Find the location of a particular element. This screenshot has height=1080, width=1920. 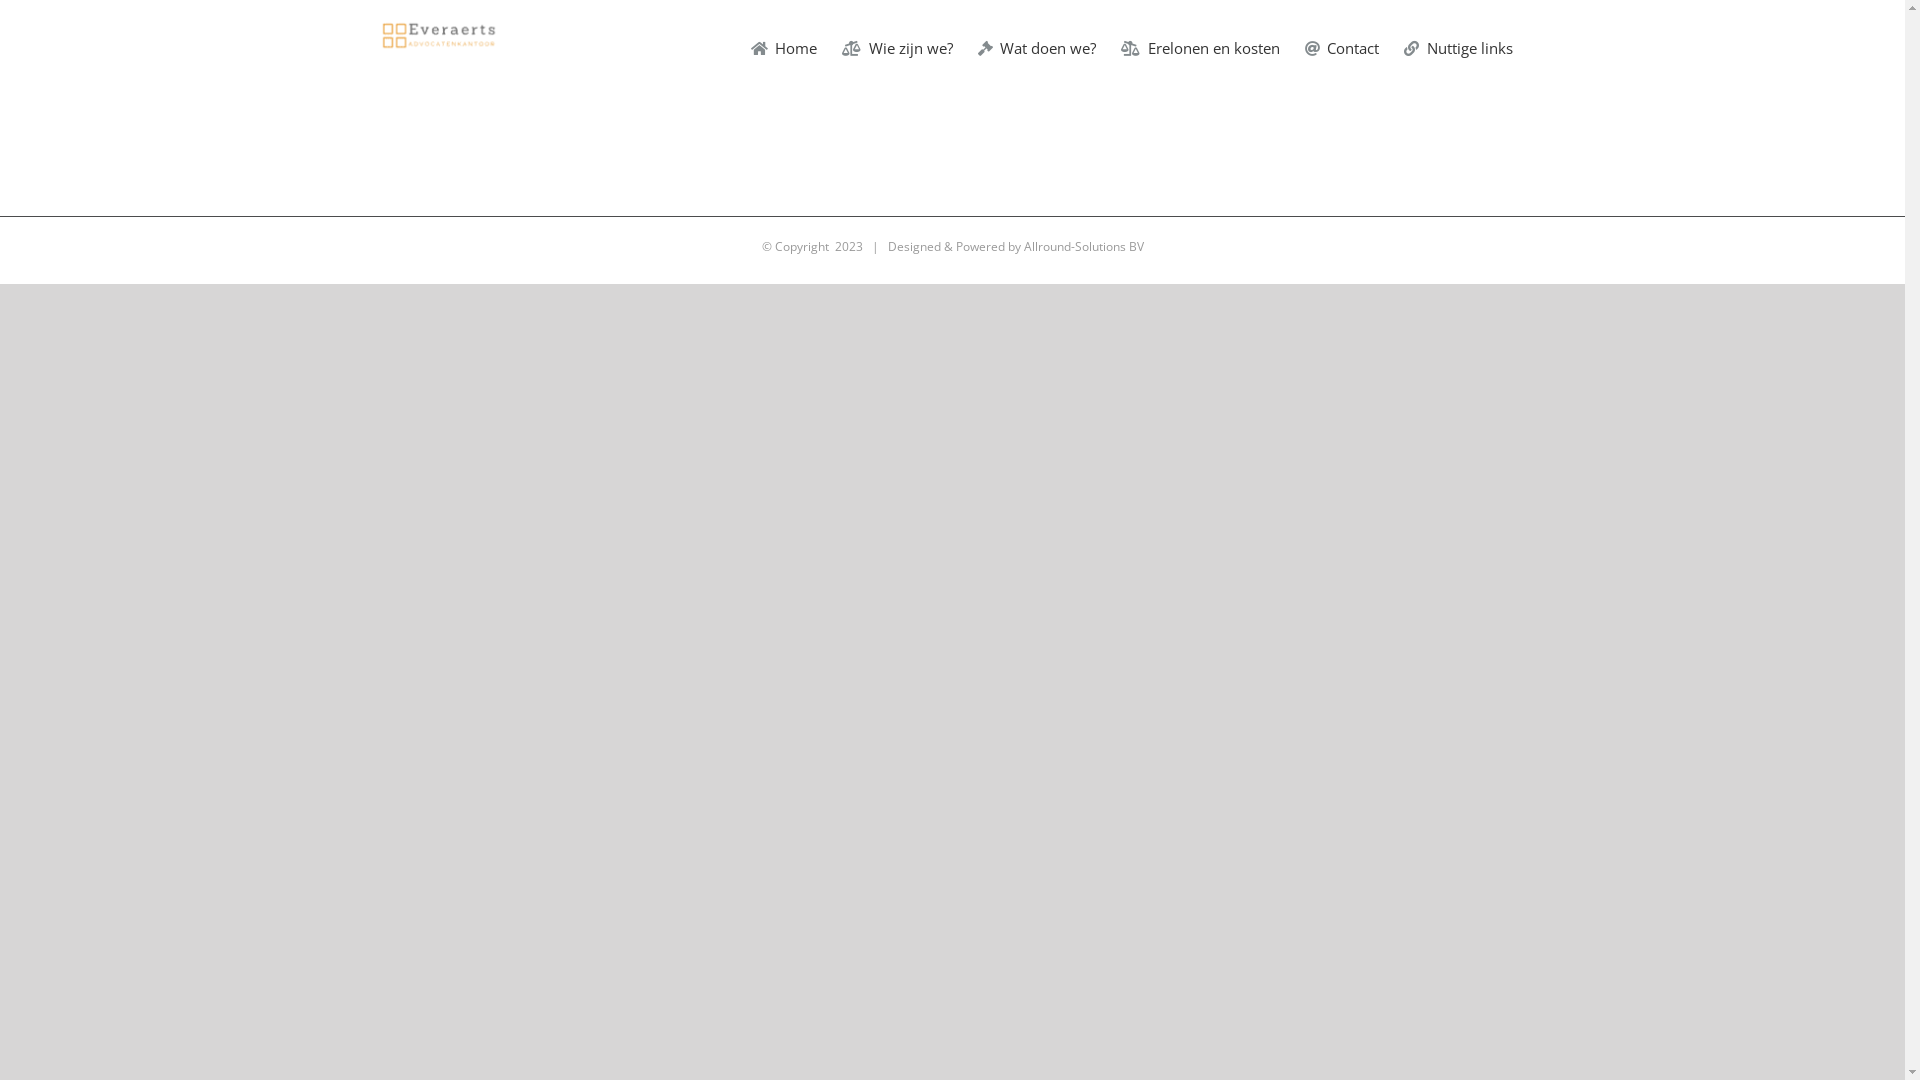

Wat doen we? is located at coordinates (1038, 48).